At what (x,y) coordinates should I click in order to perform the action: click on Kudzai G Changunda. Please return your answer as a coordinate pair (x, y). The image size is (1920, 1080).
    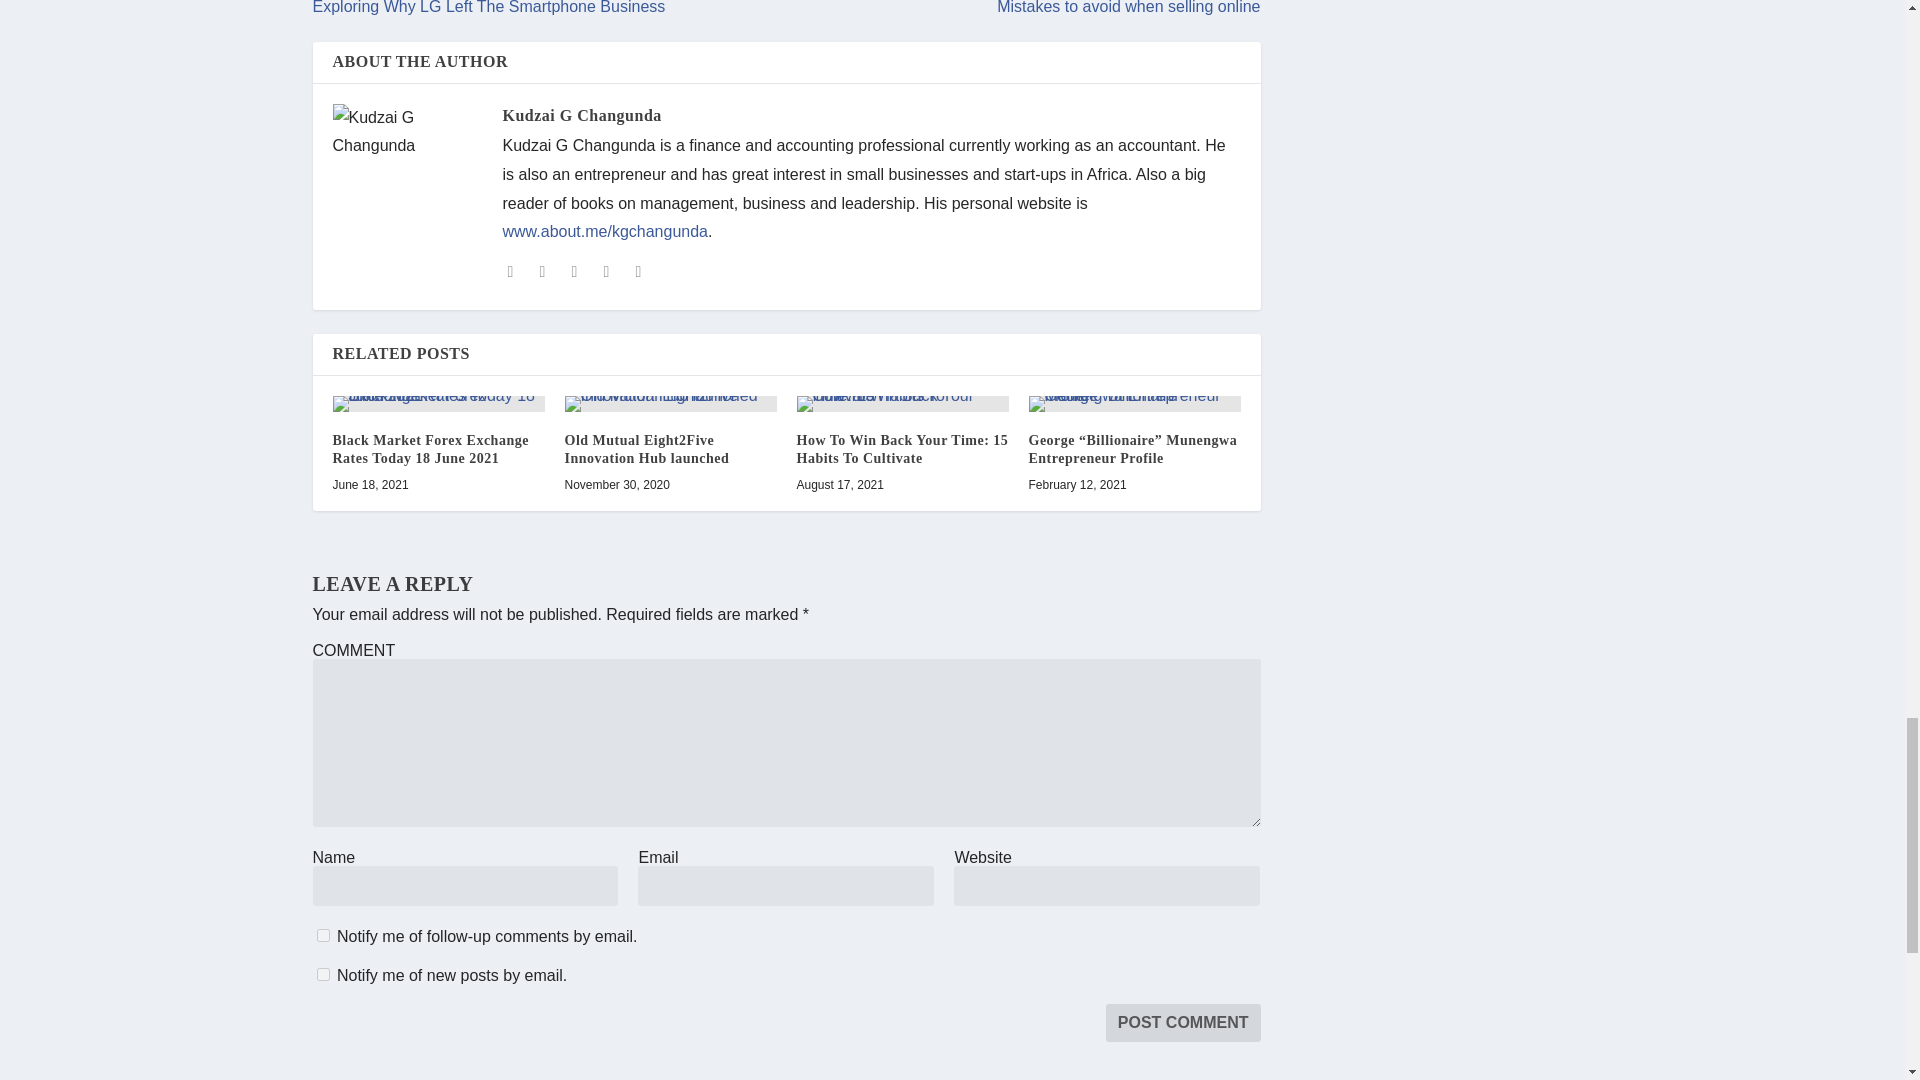
    Looking at the image, I should click on (580, 115).